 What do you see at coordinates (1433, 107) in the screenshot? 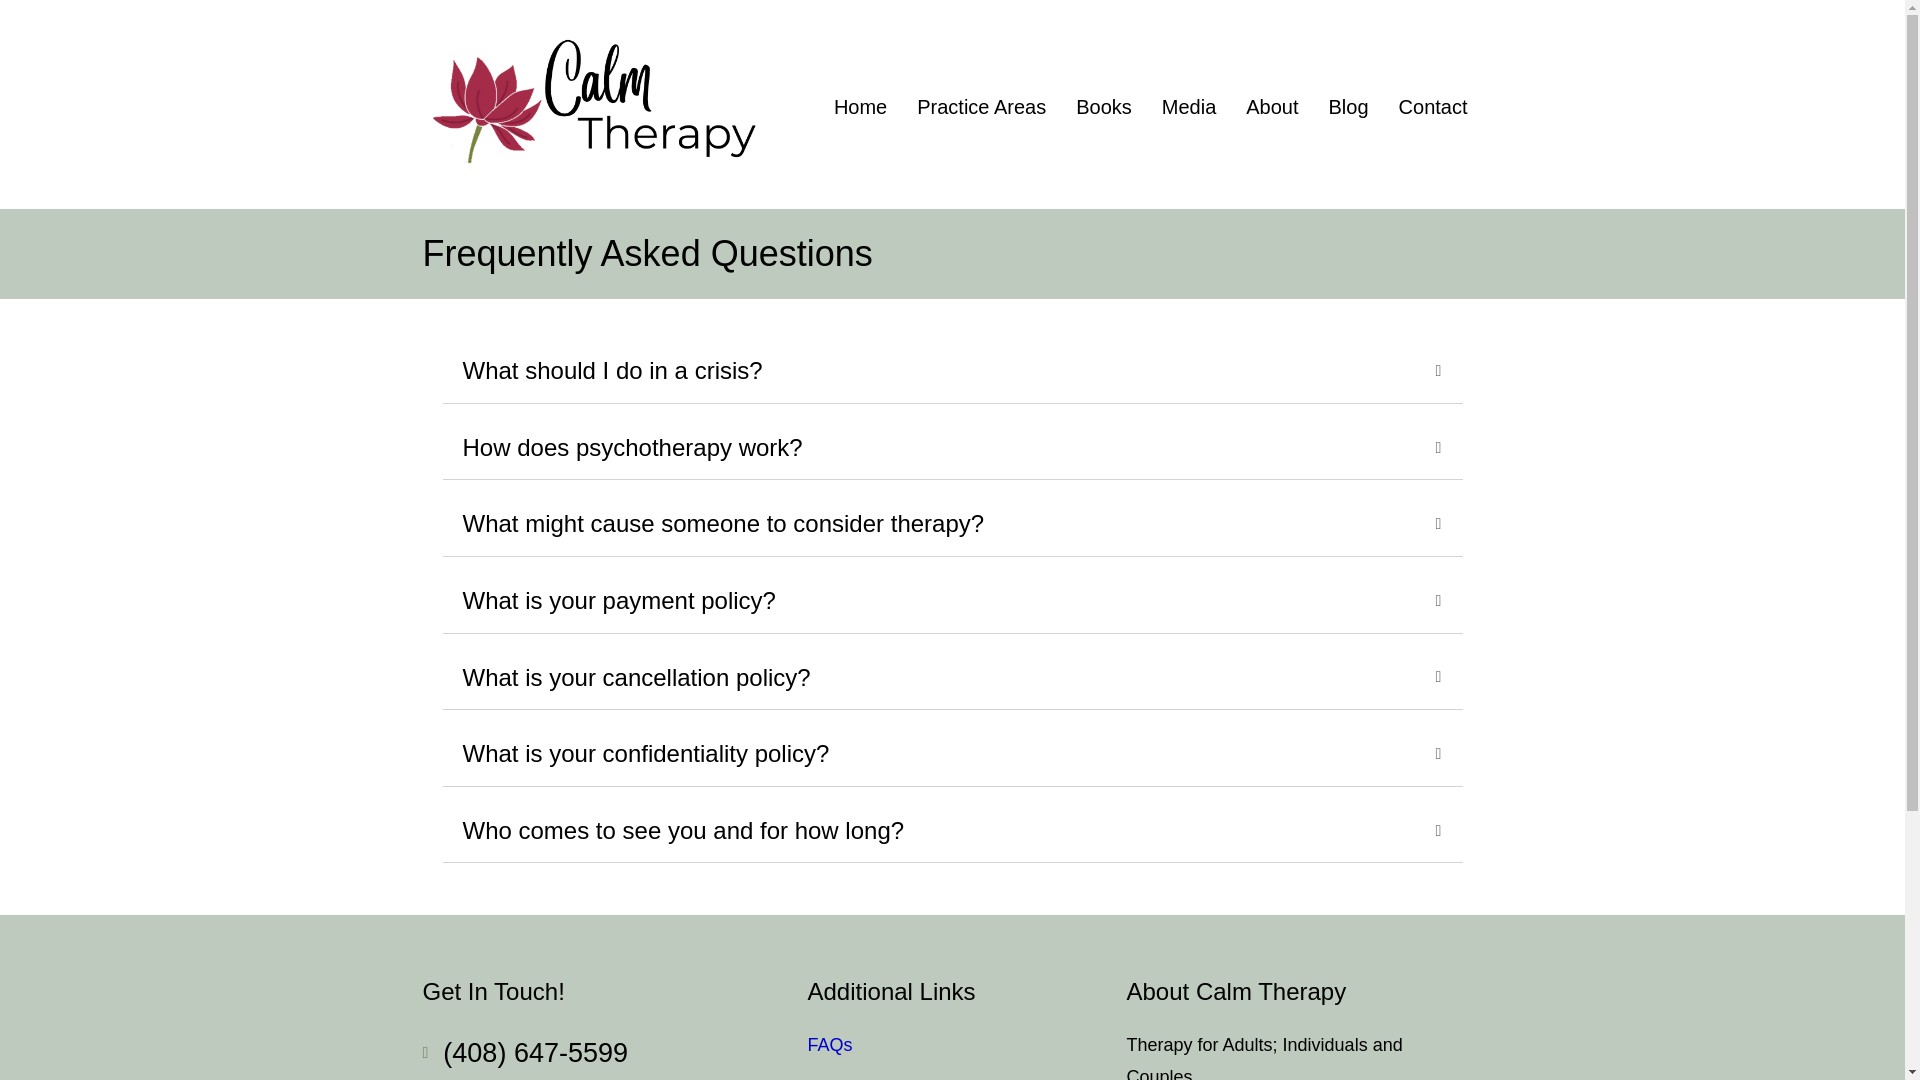
I see `Contact` at bounding box center [1433, 107].